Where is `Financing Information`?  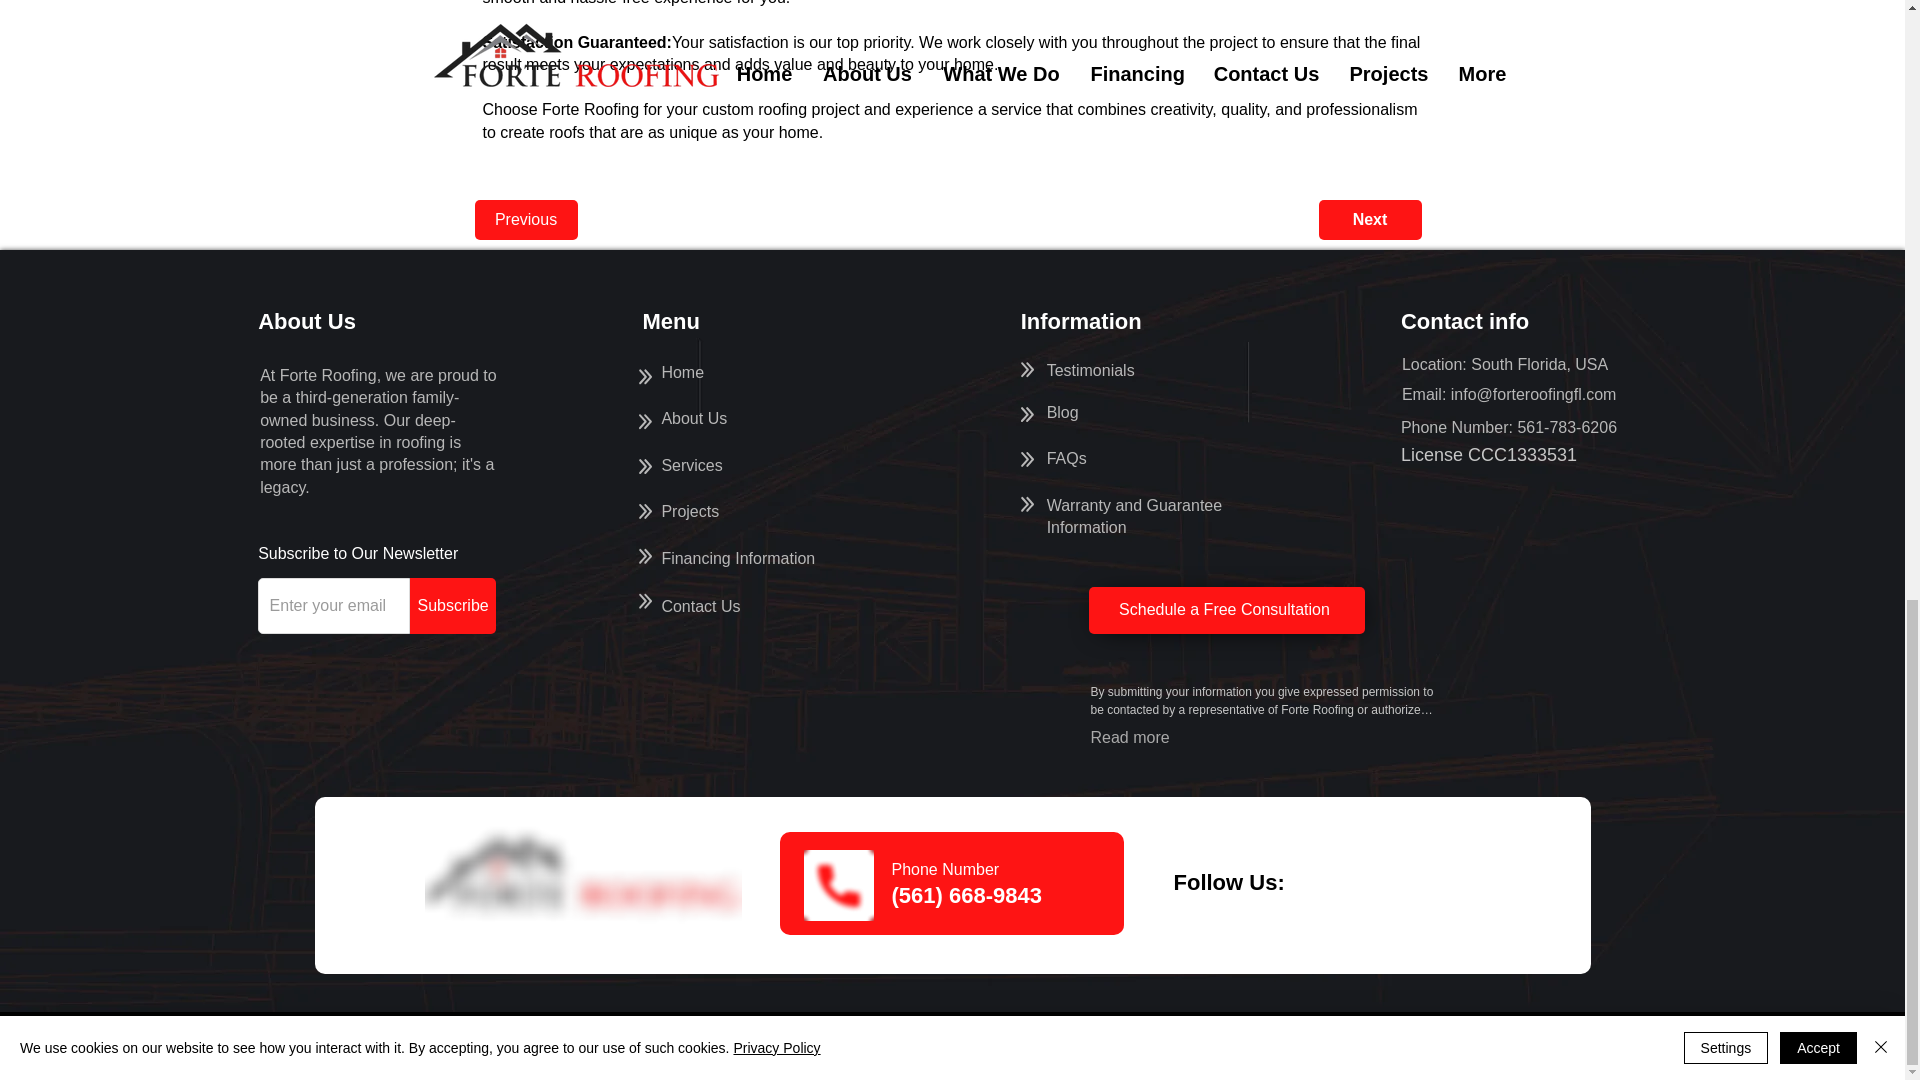 Financing Information is located at coordinates (1062, 412).